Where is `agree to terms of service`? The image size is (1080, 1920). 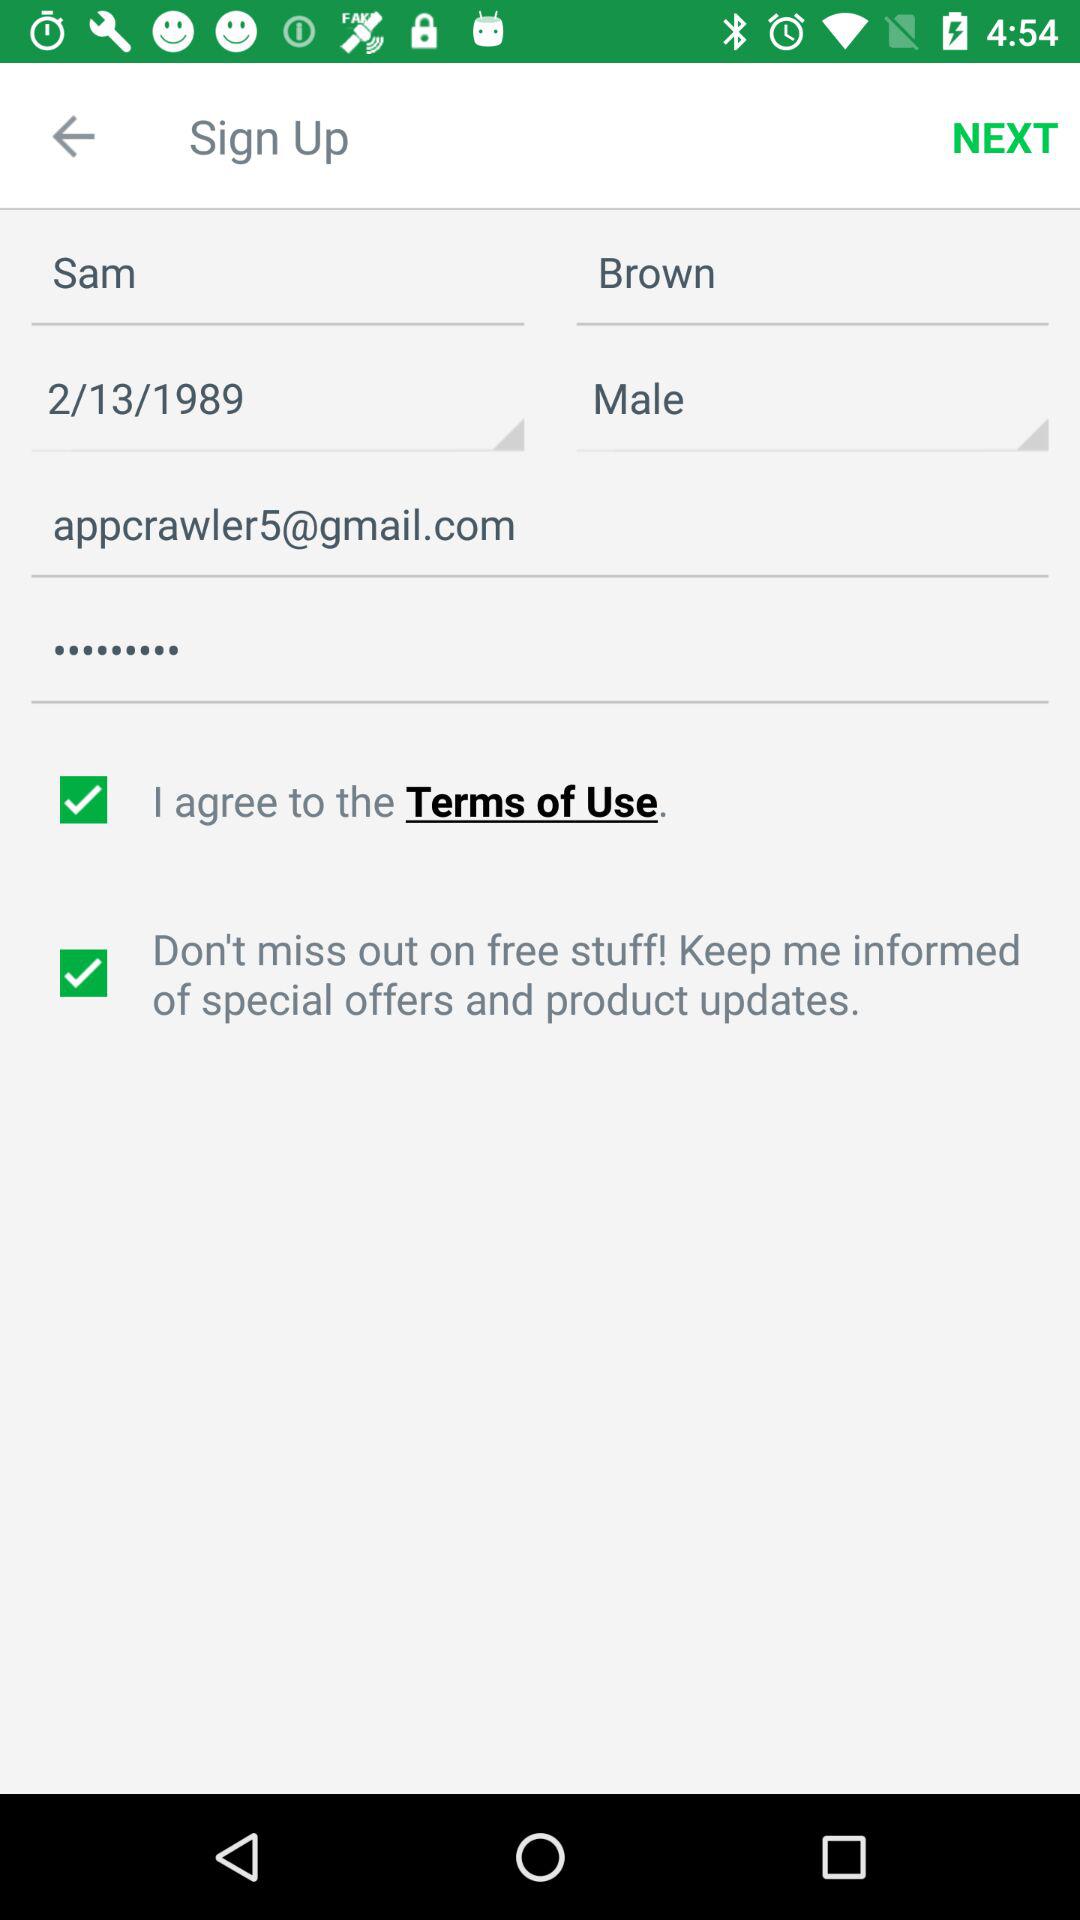 agree to terms of service is located at coordinates (86, 800).